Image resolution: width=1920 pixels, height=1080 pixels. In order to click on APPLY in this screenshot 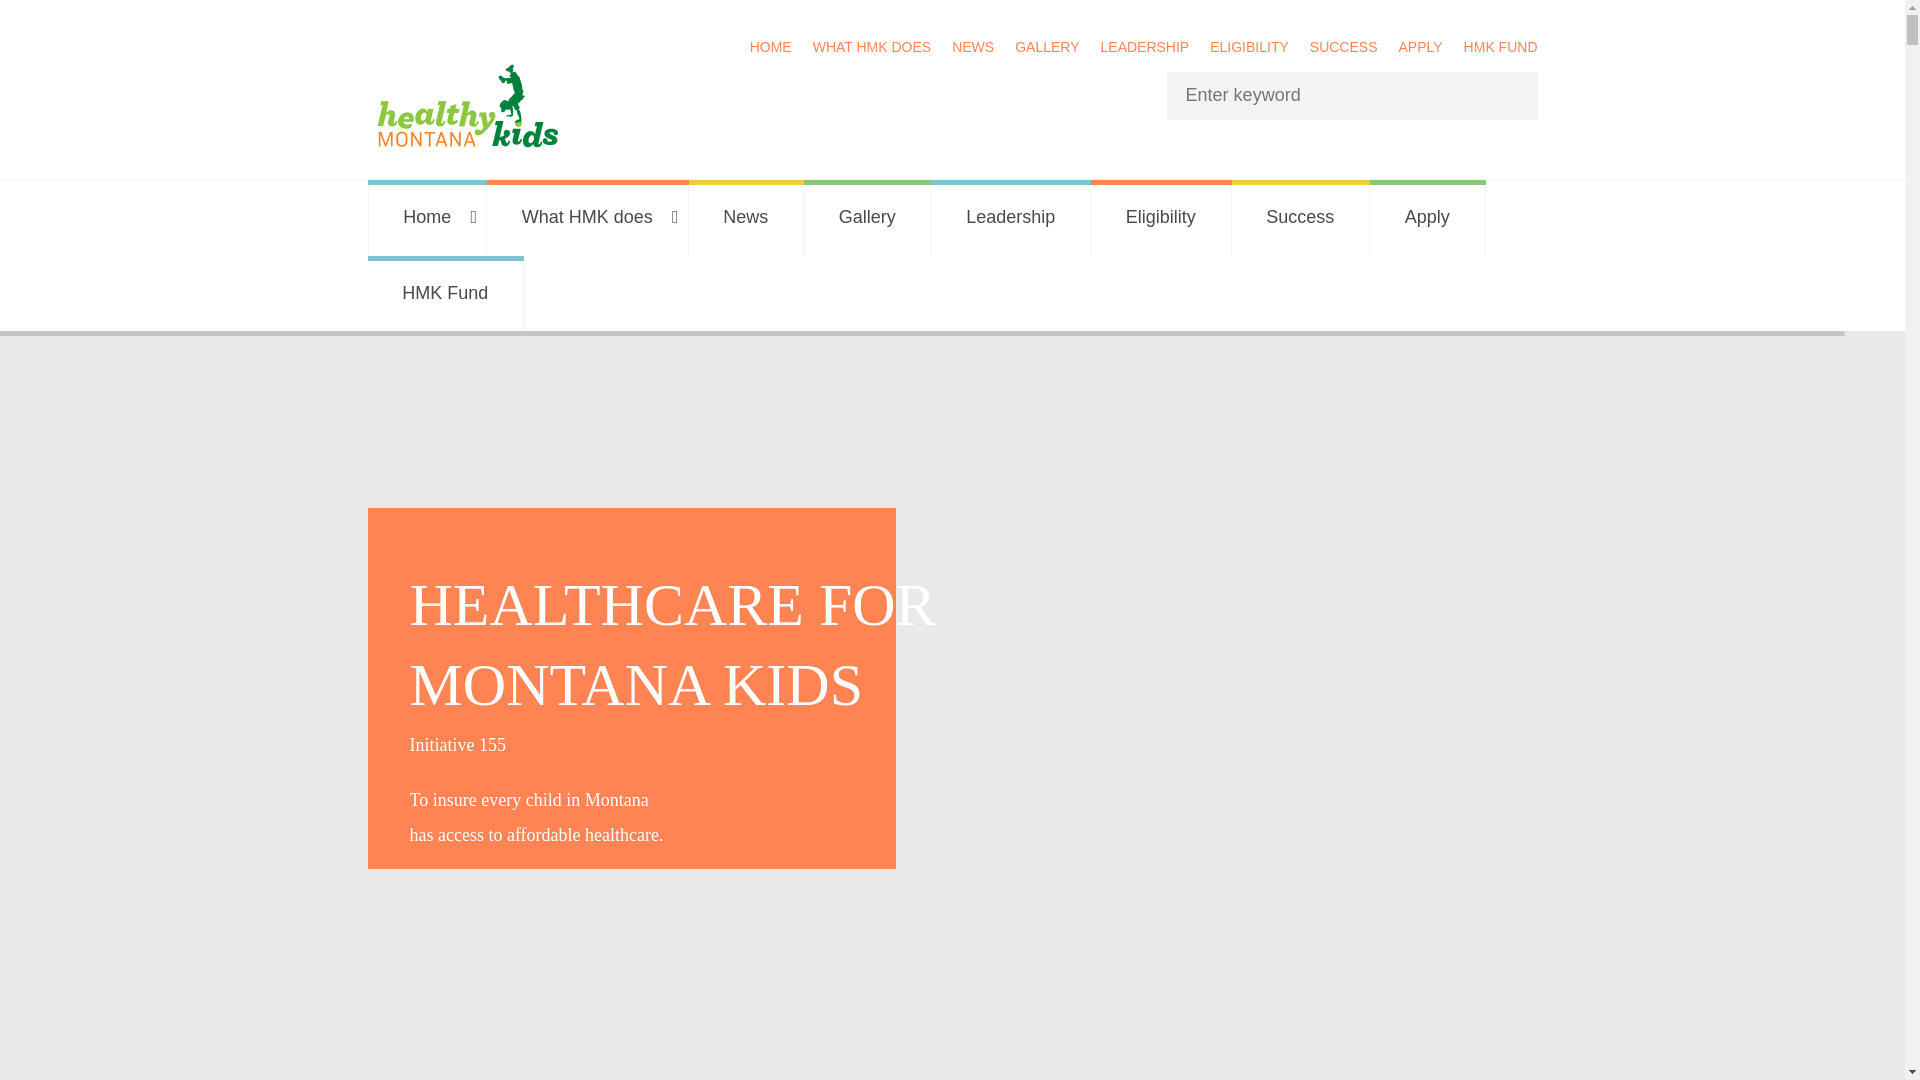, I will do `click(1419, 40)`.